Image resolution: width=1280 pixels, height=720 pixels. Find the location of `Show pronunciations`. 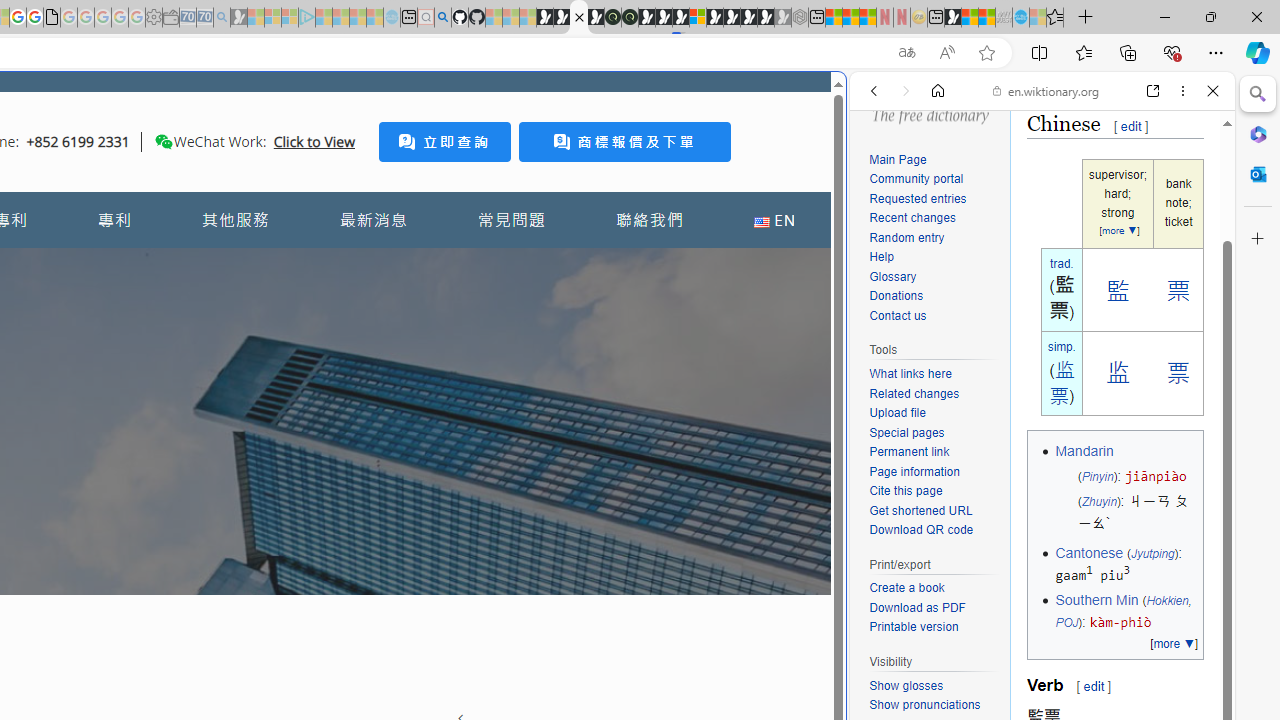

Show pronunciations is located at coordinates (934, 706).